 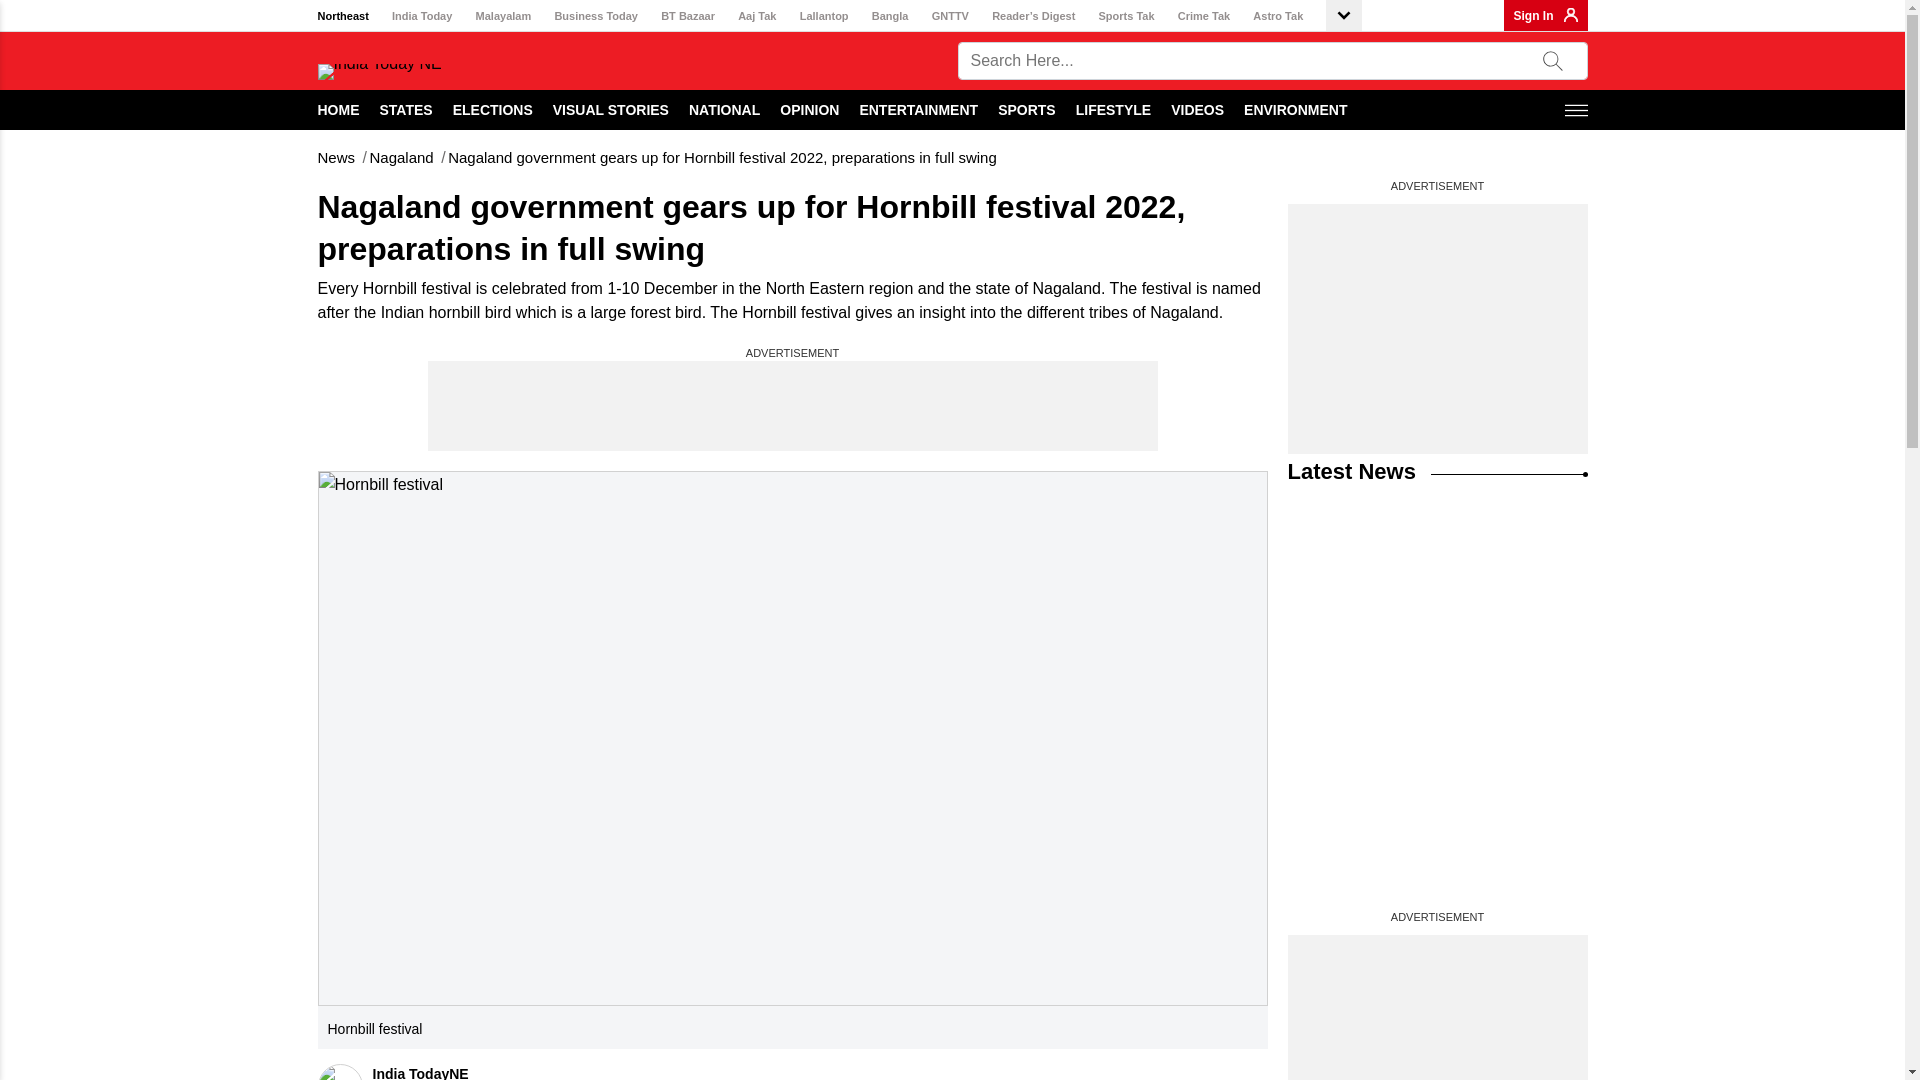 What do you see at coordinates (890, 16) in the screenshot?
I see `Bangla` at bounding box center [890, 16].